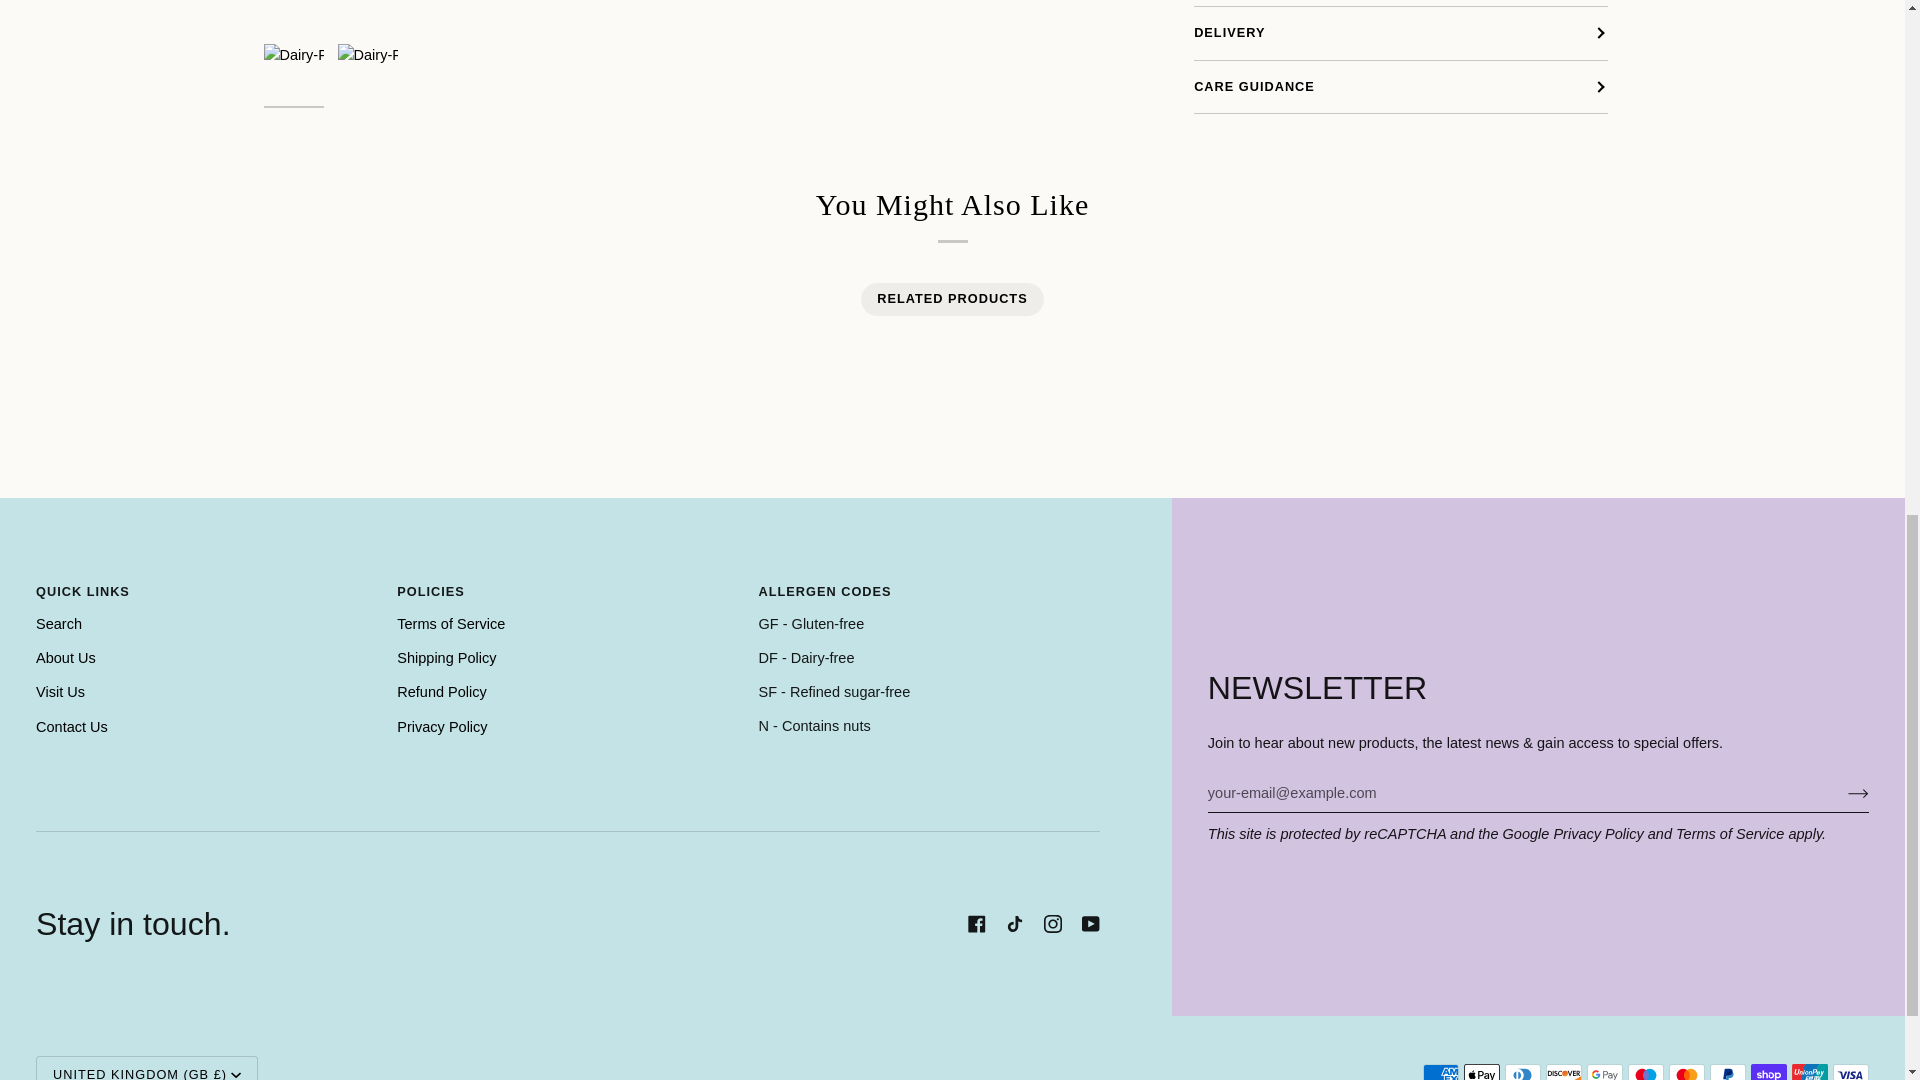 The width and height of the screenshot is (1920, 1080). Describe the element at coordinates (1440, 1072) in the screenshot. I see `AMERICAN EXPRESS` at that location.